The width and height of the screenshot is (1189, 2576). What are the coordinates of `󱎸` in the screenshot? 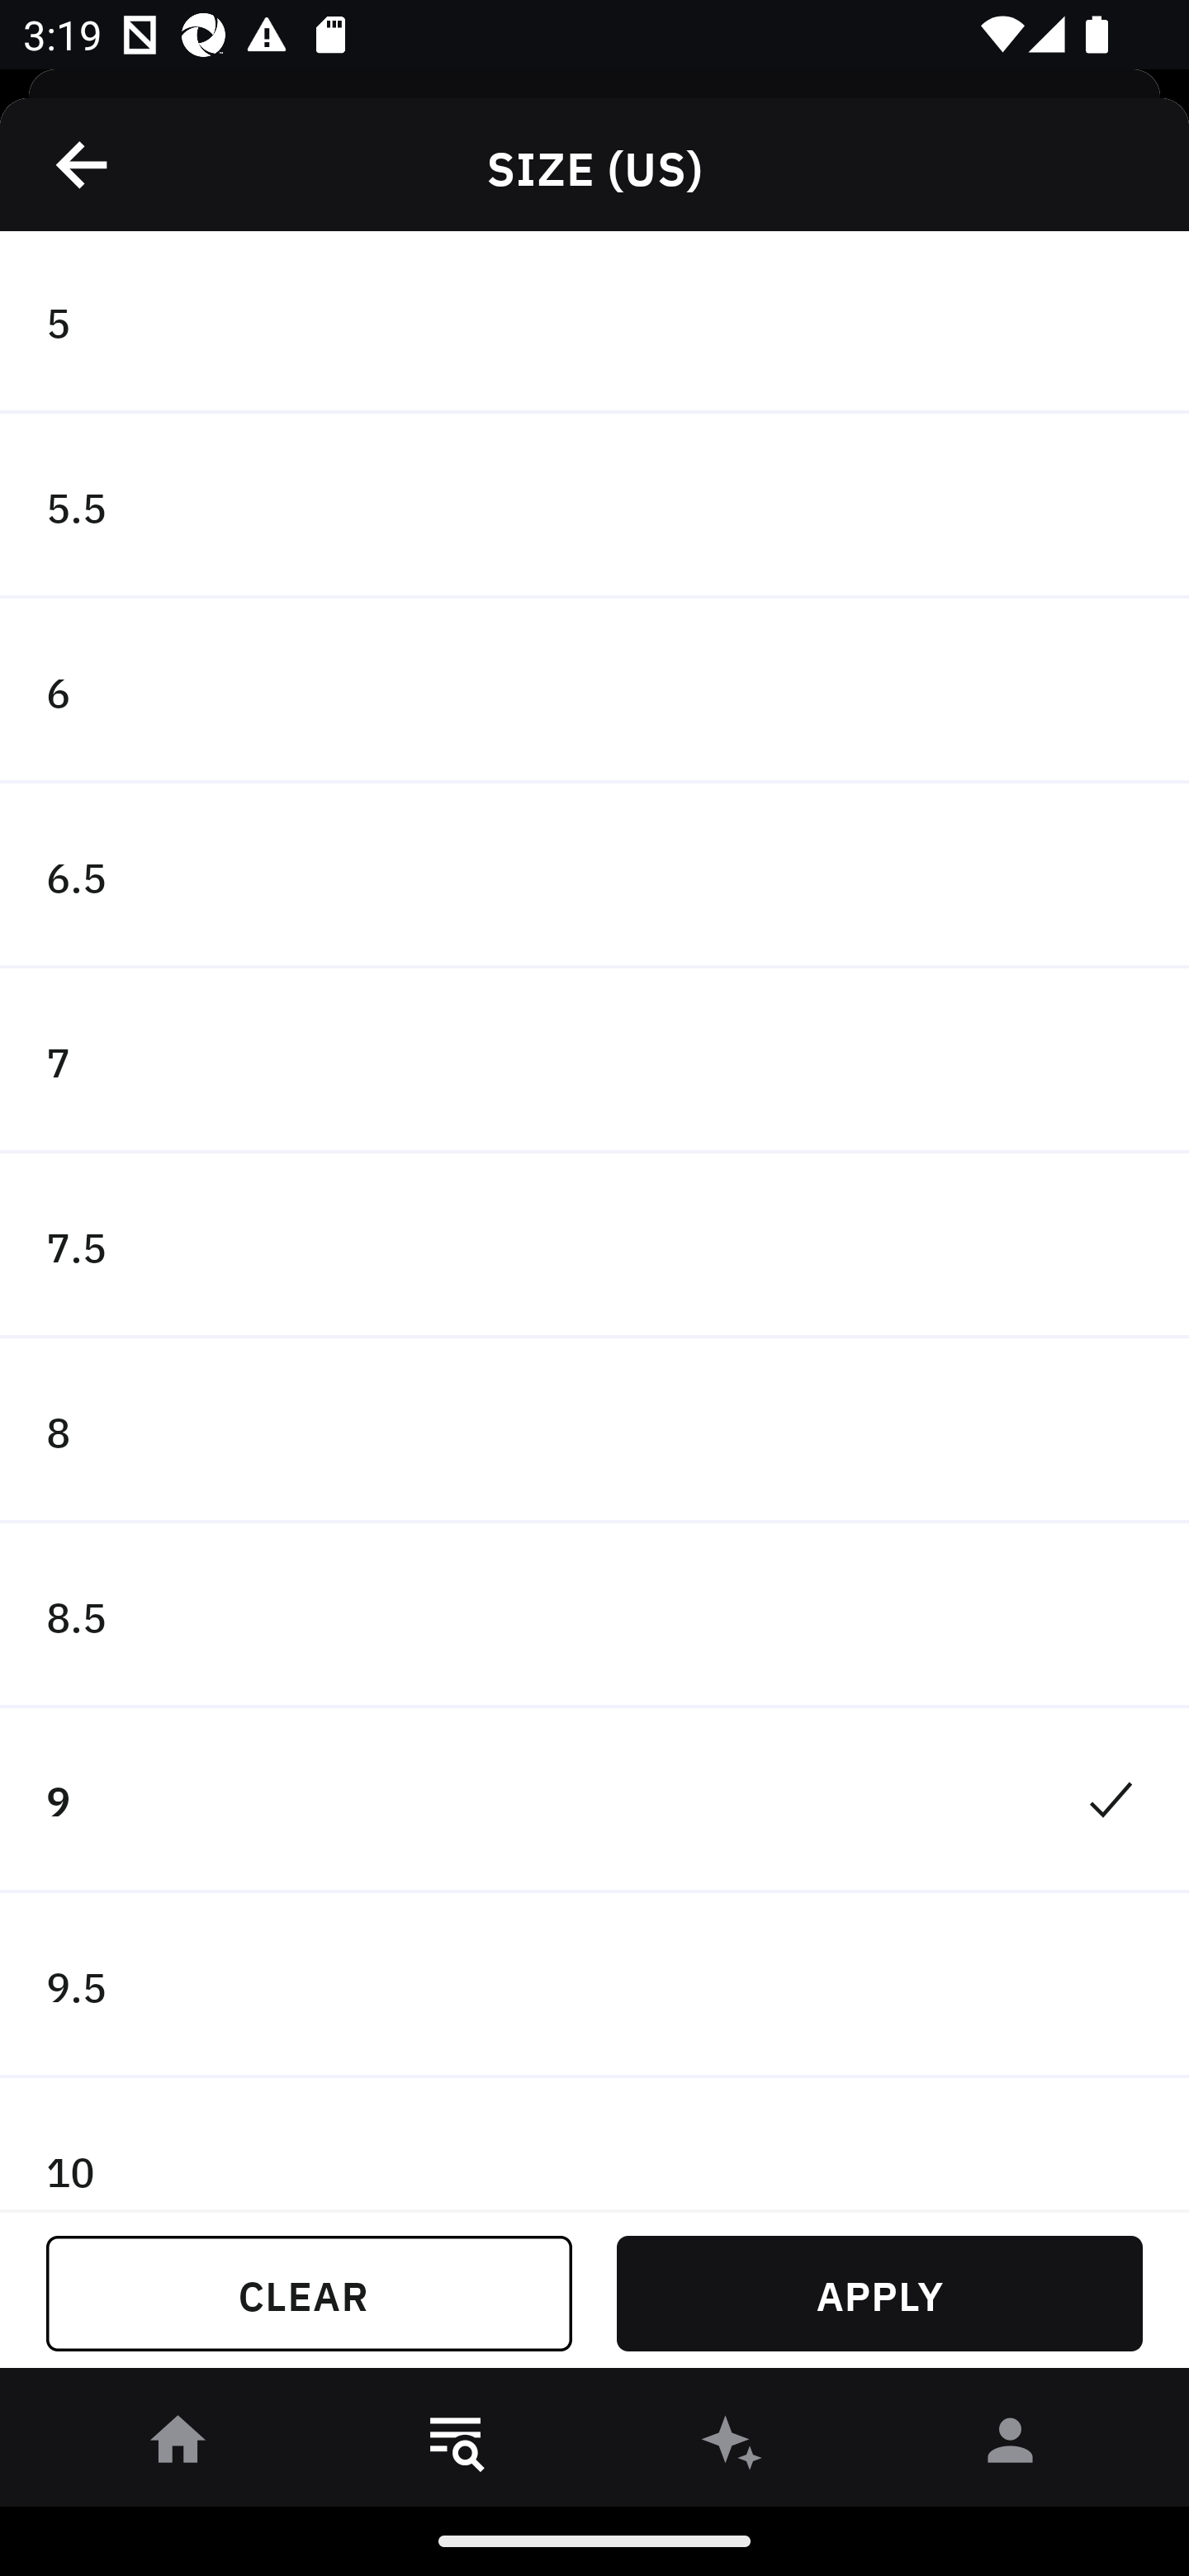 It's located at (456, 2446).